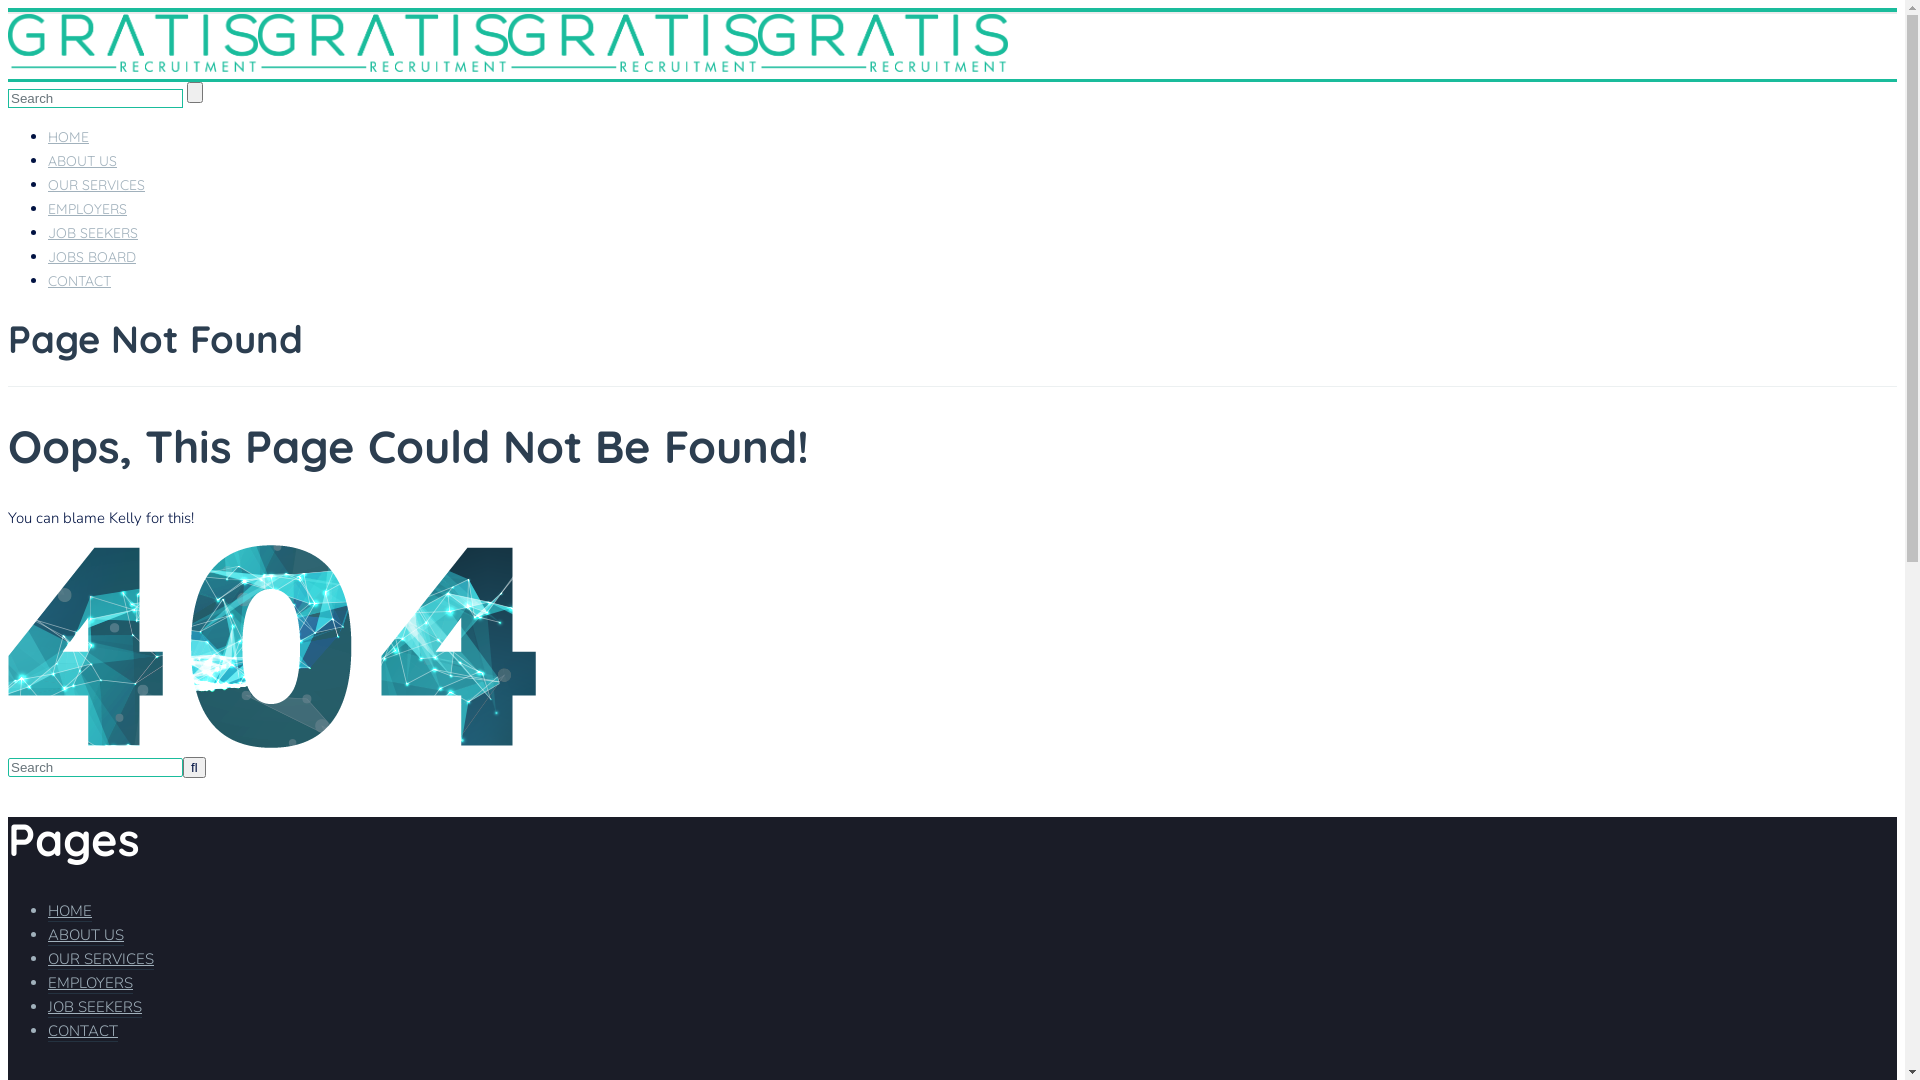 This screenshot has height=1080, width=1920. Describe the element at coordinates (86, 936) in the screenshot. I see `ABOUT US` at that location.